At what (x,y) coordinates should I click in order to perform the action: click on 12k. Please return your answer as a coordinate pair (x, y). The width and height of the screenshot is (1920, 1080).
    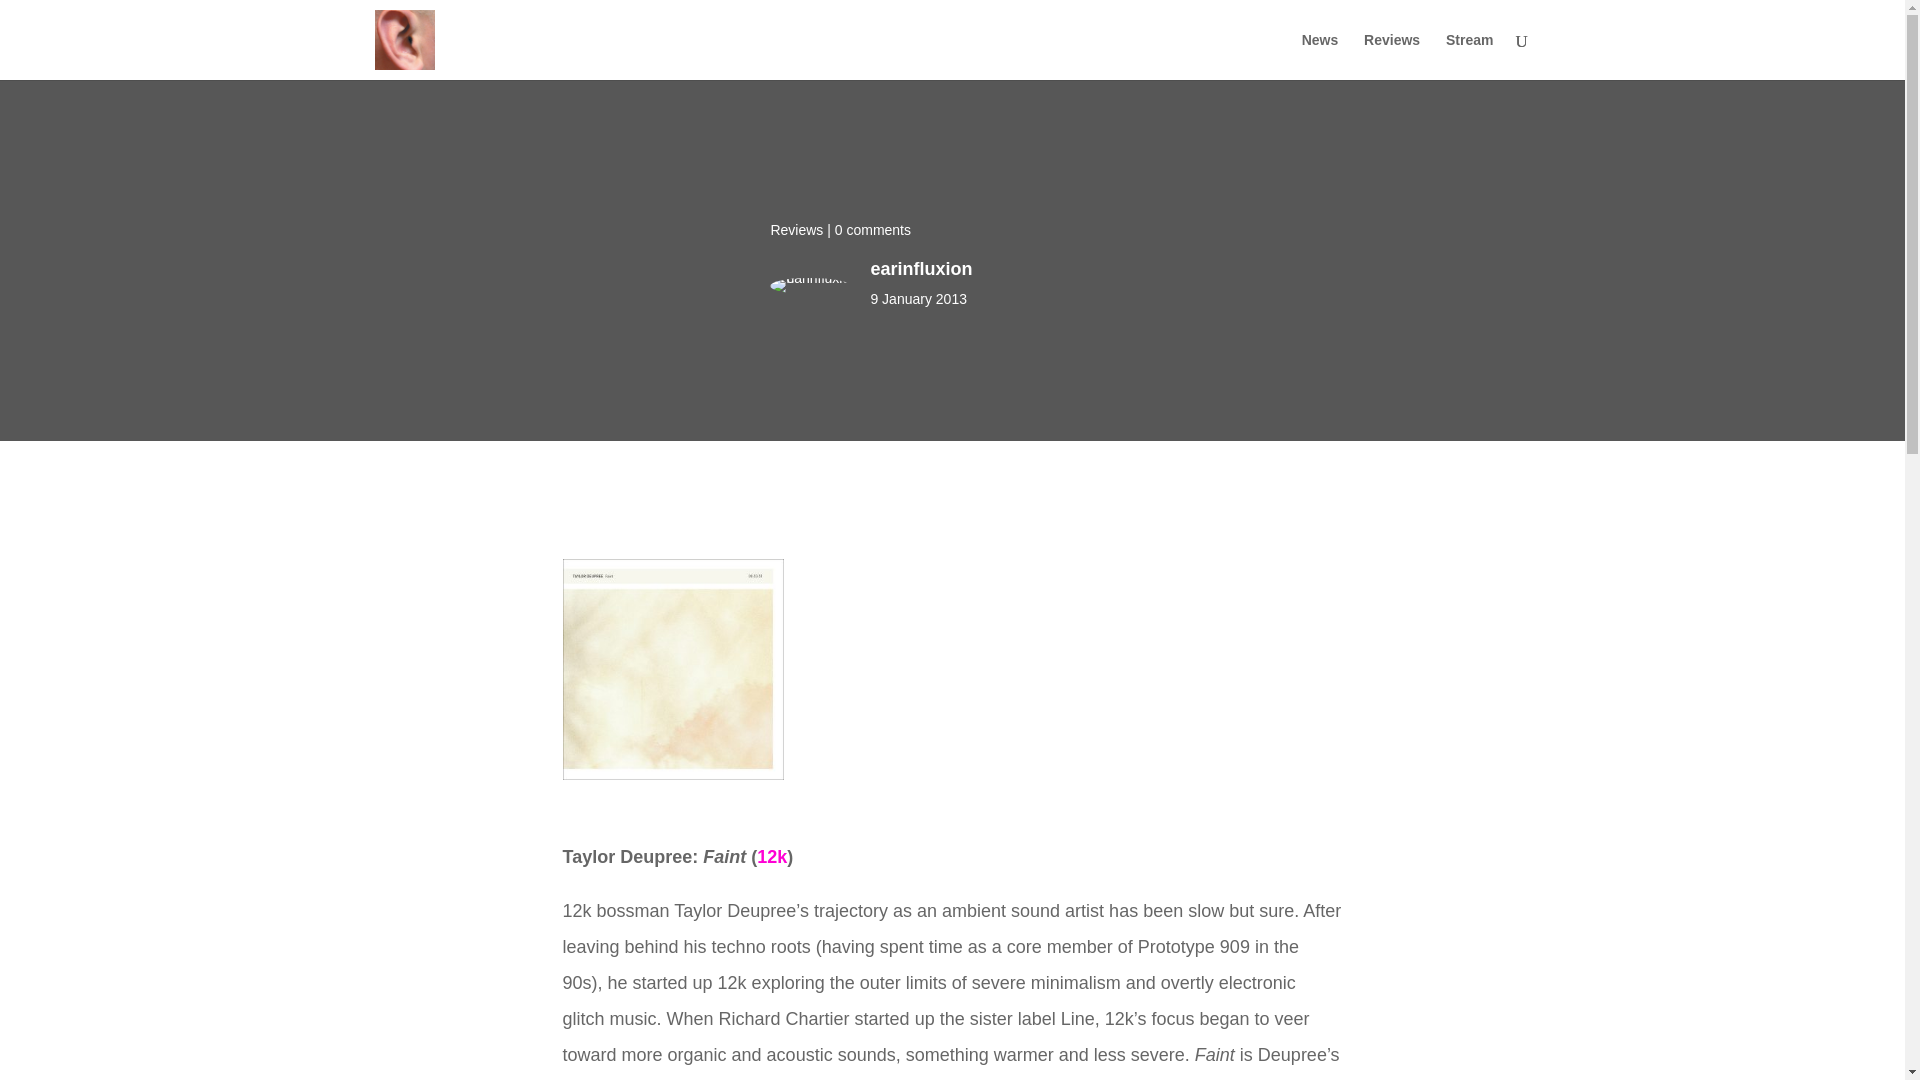
    Looking at the image, I should click on (772, 856).